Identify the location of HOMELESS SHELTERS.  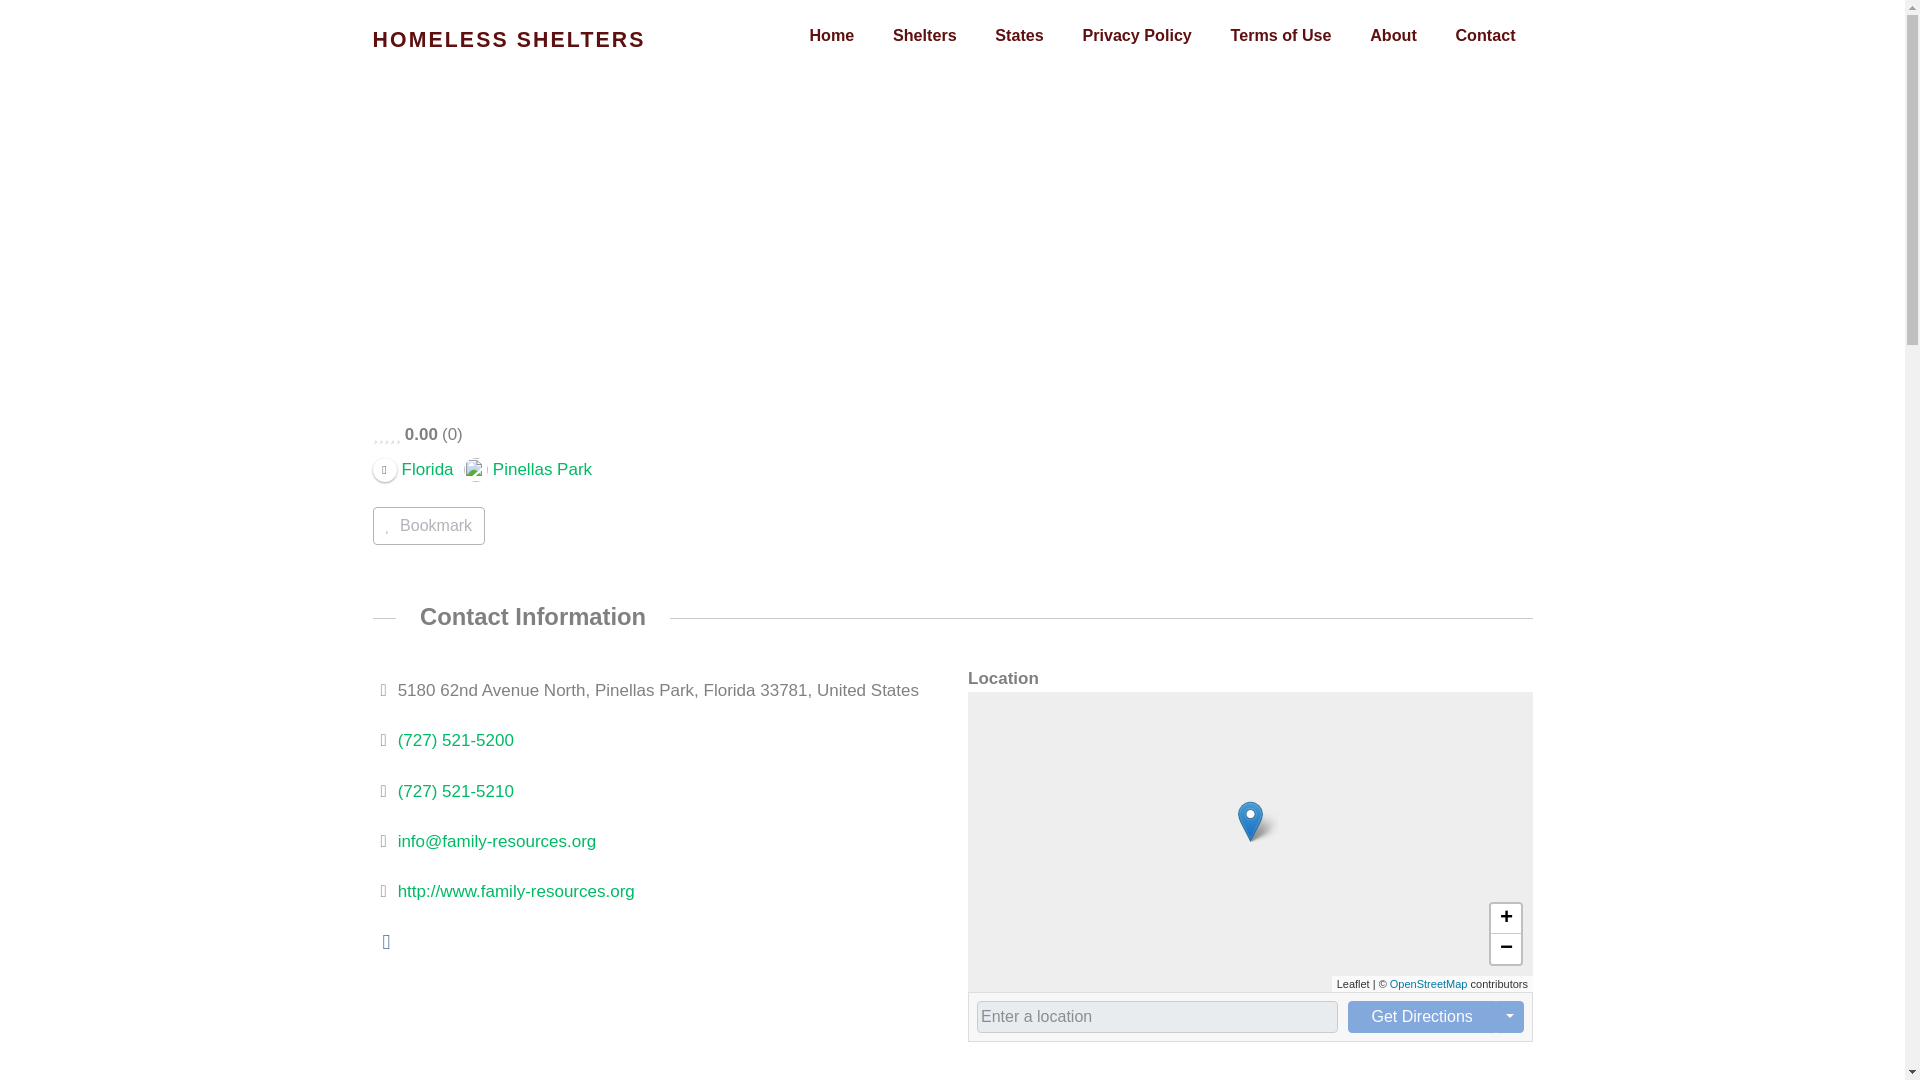
(508, 40).